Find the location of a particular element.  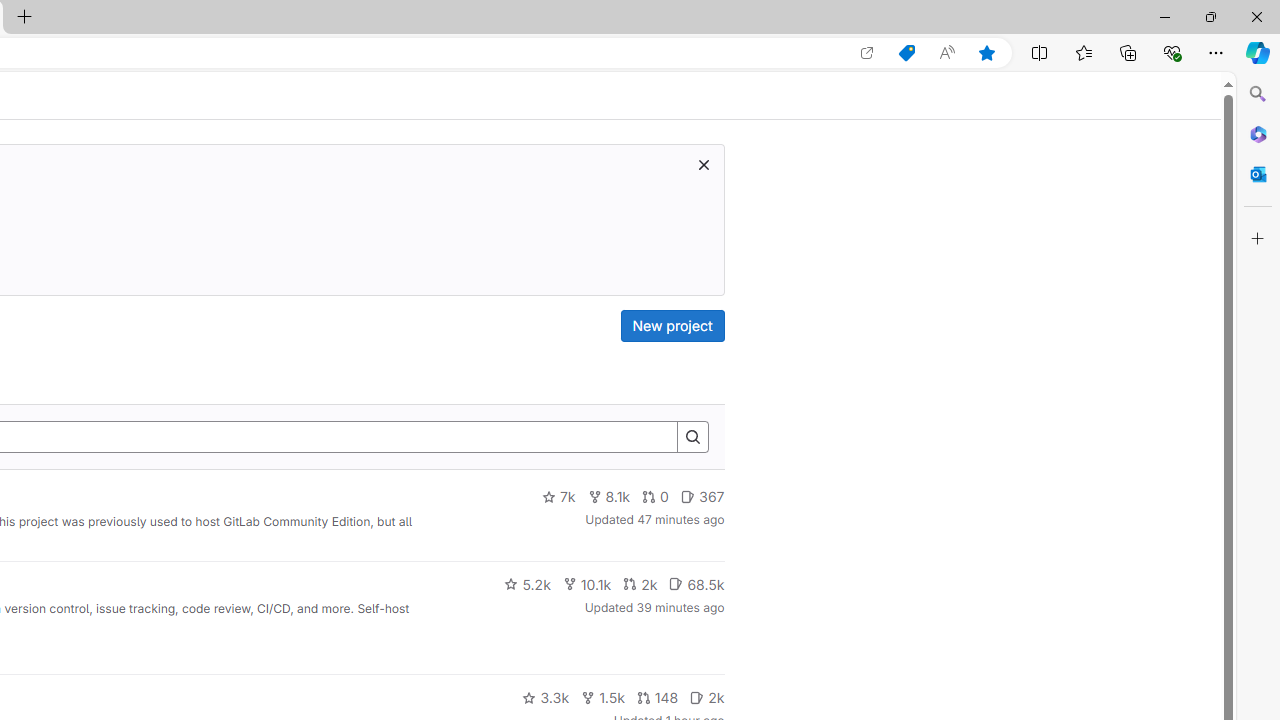

Class: s16 gl-icon gl-button-icon  is located at coordinates (703, 164).